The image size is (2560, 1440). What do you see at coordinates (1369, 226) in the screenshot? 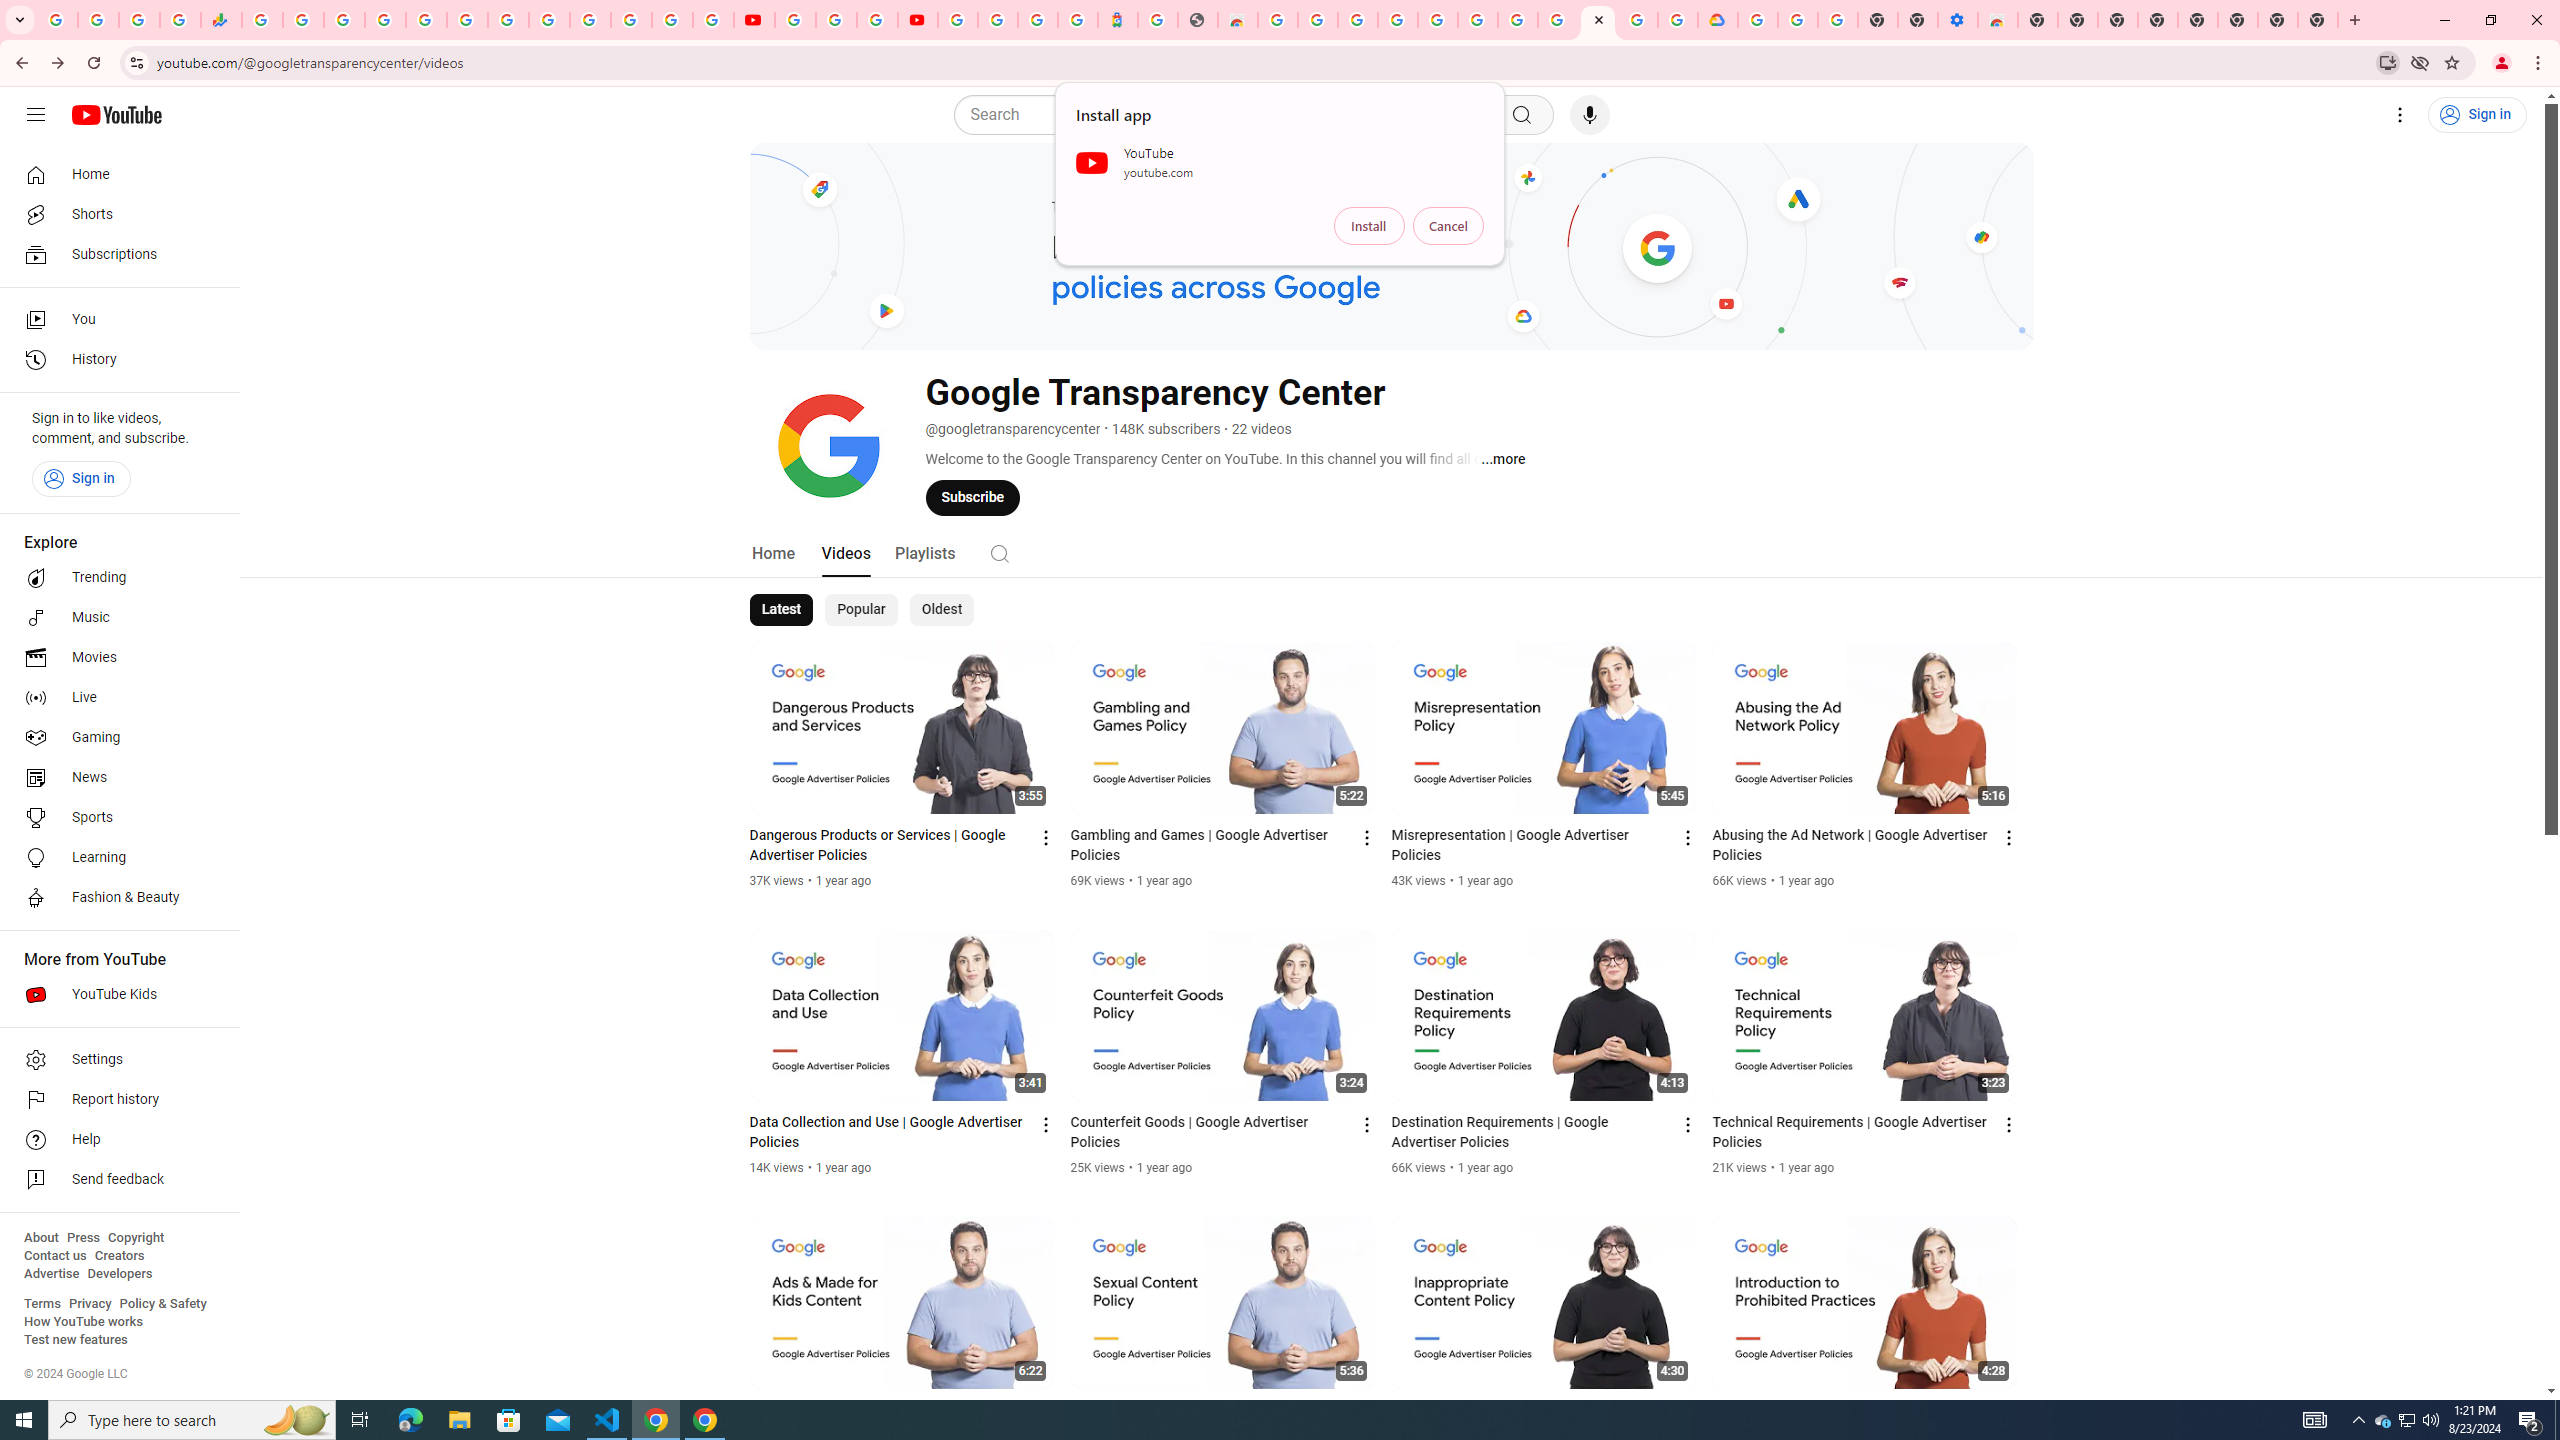
I see `Install` at bounding box center [1369, 226].